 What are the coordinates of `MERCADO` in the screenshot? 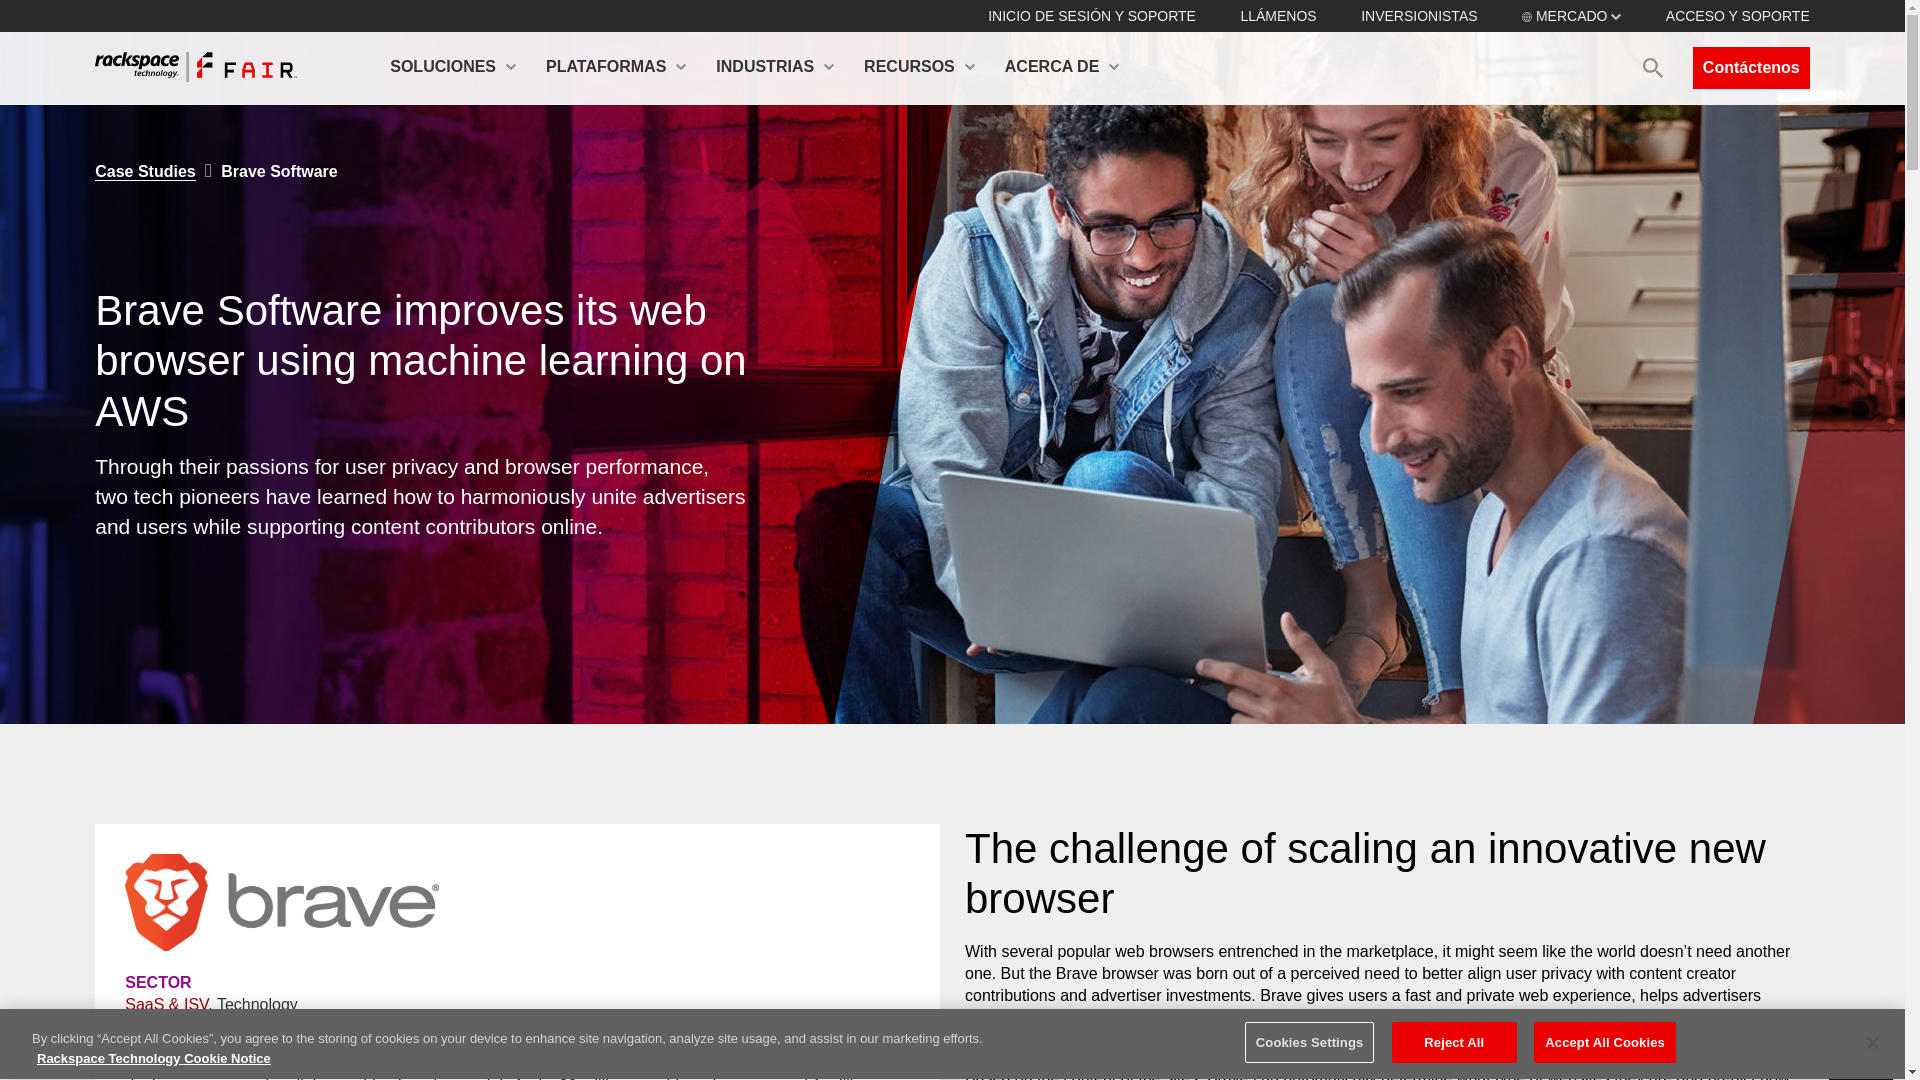 It's located at (1571, 15).